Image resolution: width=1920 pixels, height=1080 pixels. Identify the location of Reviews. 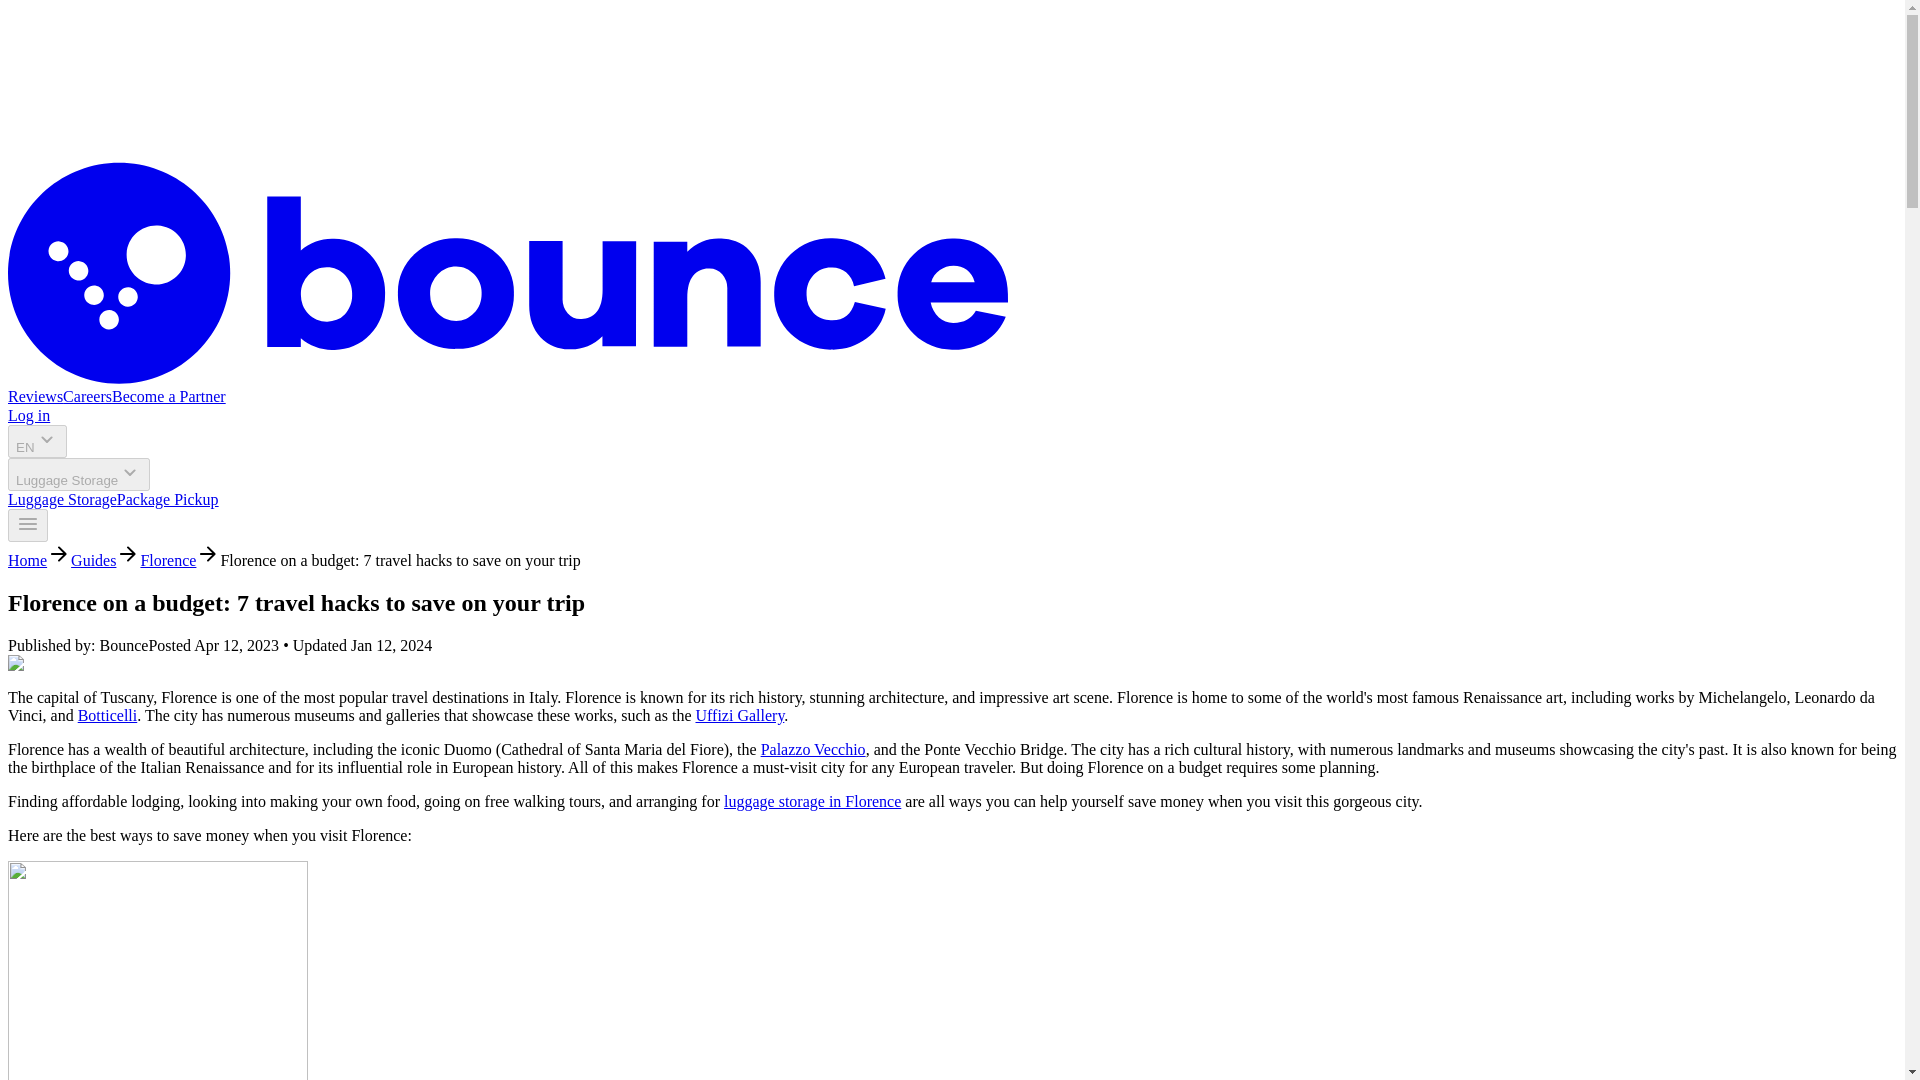
(35, 396).